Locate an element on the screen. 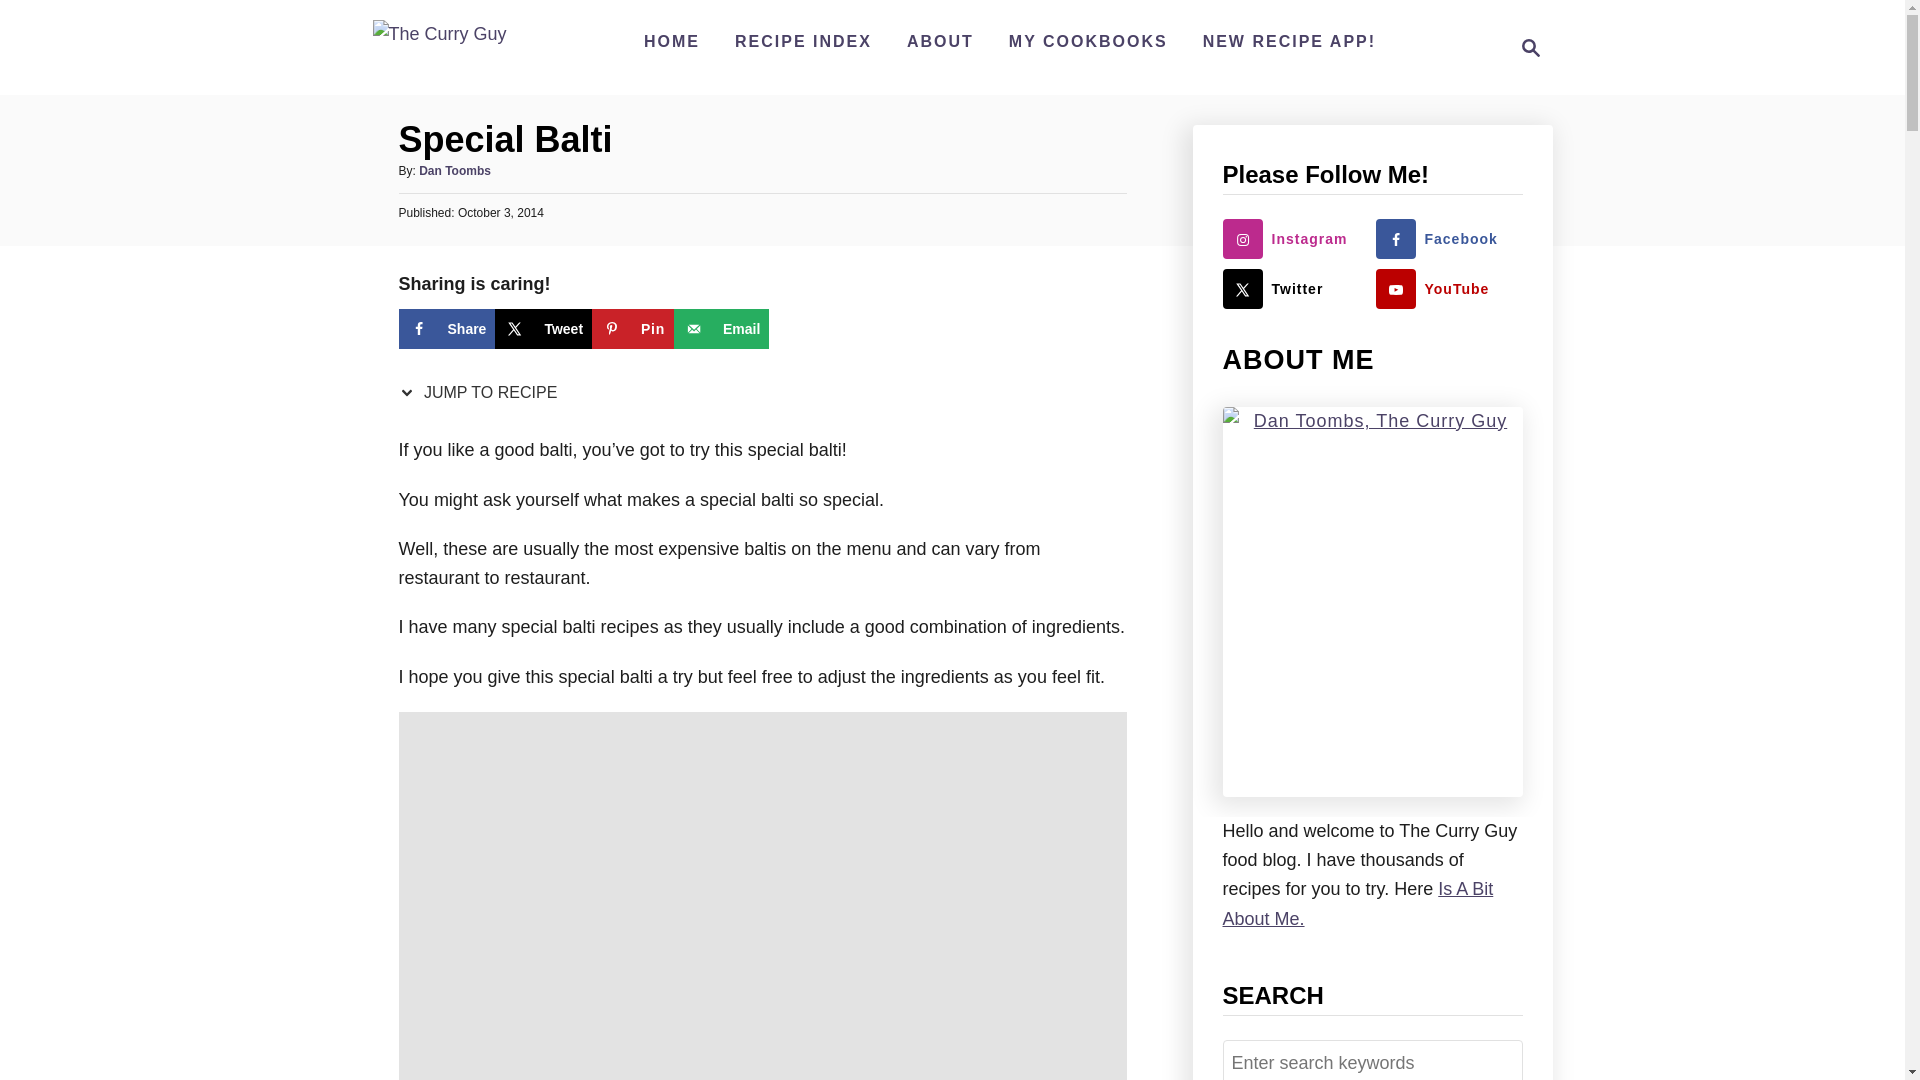 The image size is (1920, 1080). Follow on X is located at coordinates (1294, 288).